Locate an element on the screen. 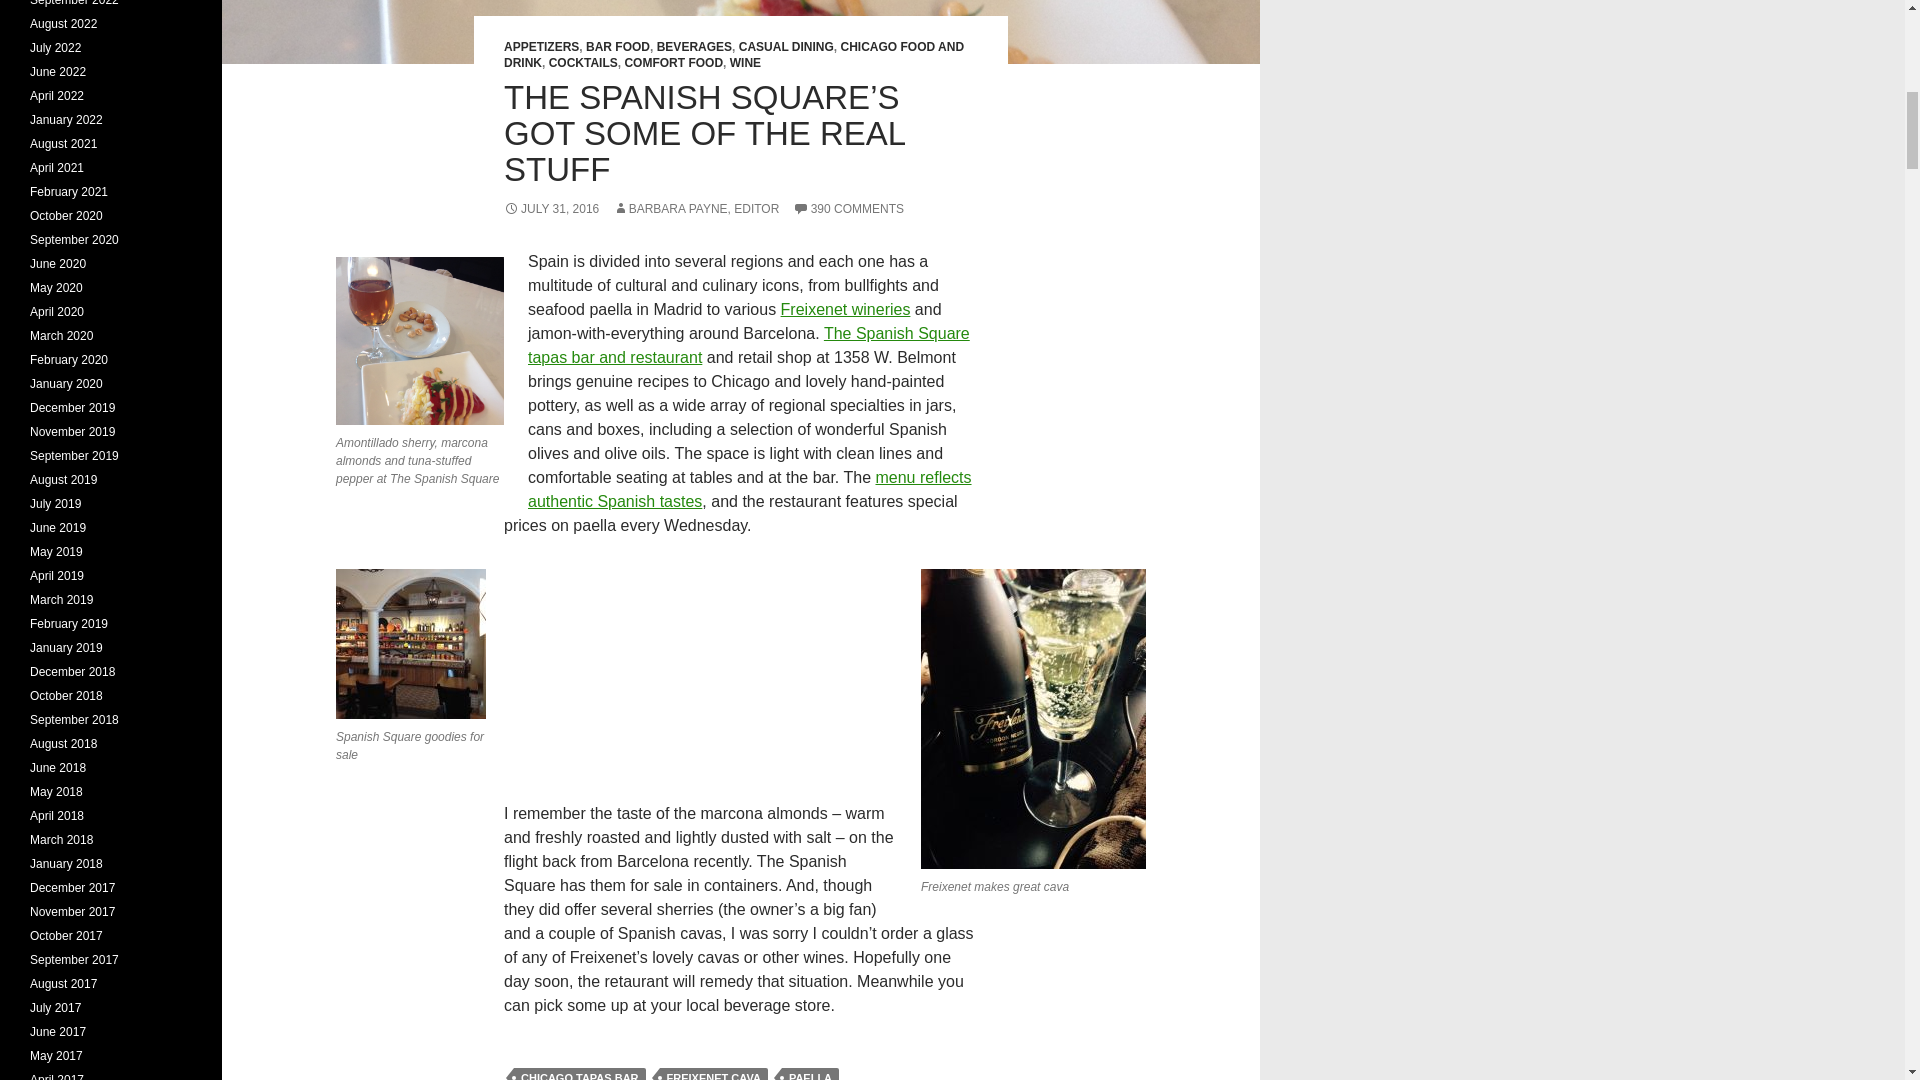  The Spanish Square tapas bar and restaurant is located at coordinates (748, 346).